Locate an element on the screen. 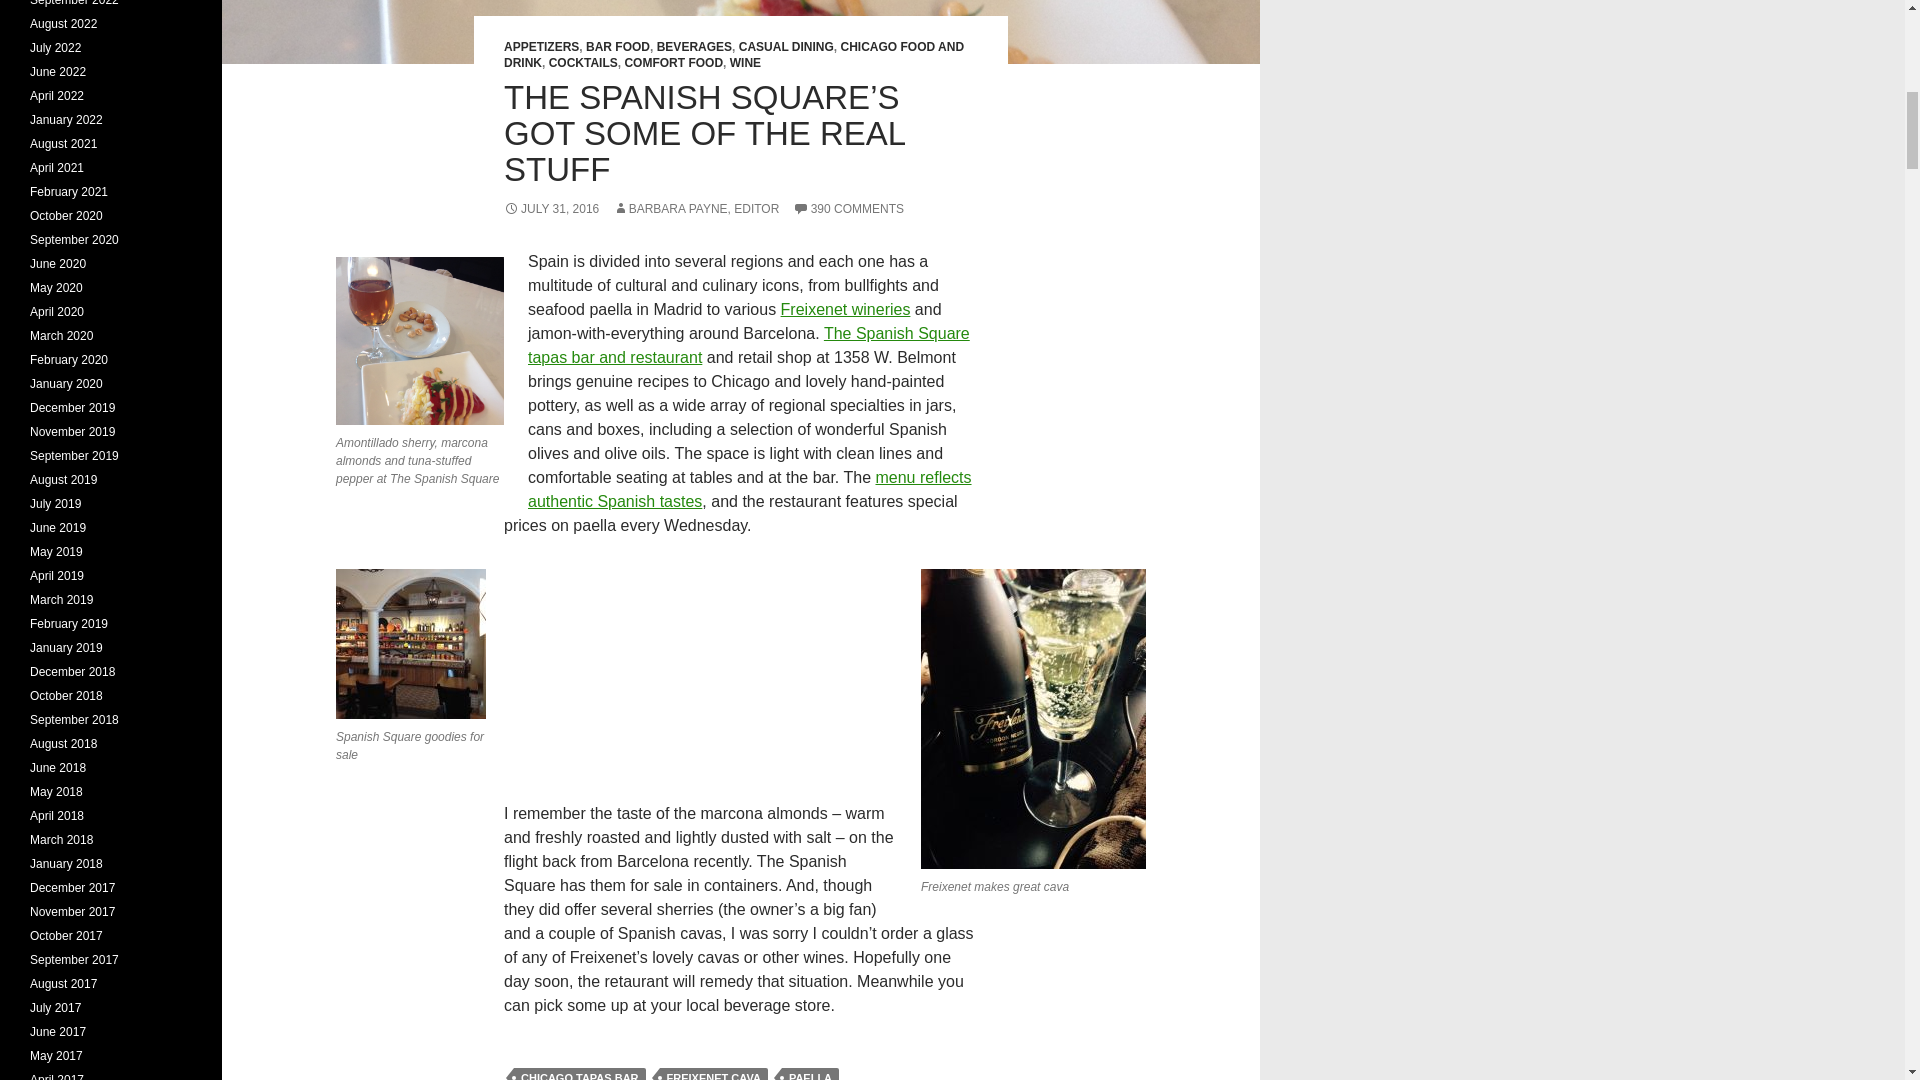  The Spanish Square tapas bar and restaurant is located at coordinates (748, 346).